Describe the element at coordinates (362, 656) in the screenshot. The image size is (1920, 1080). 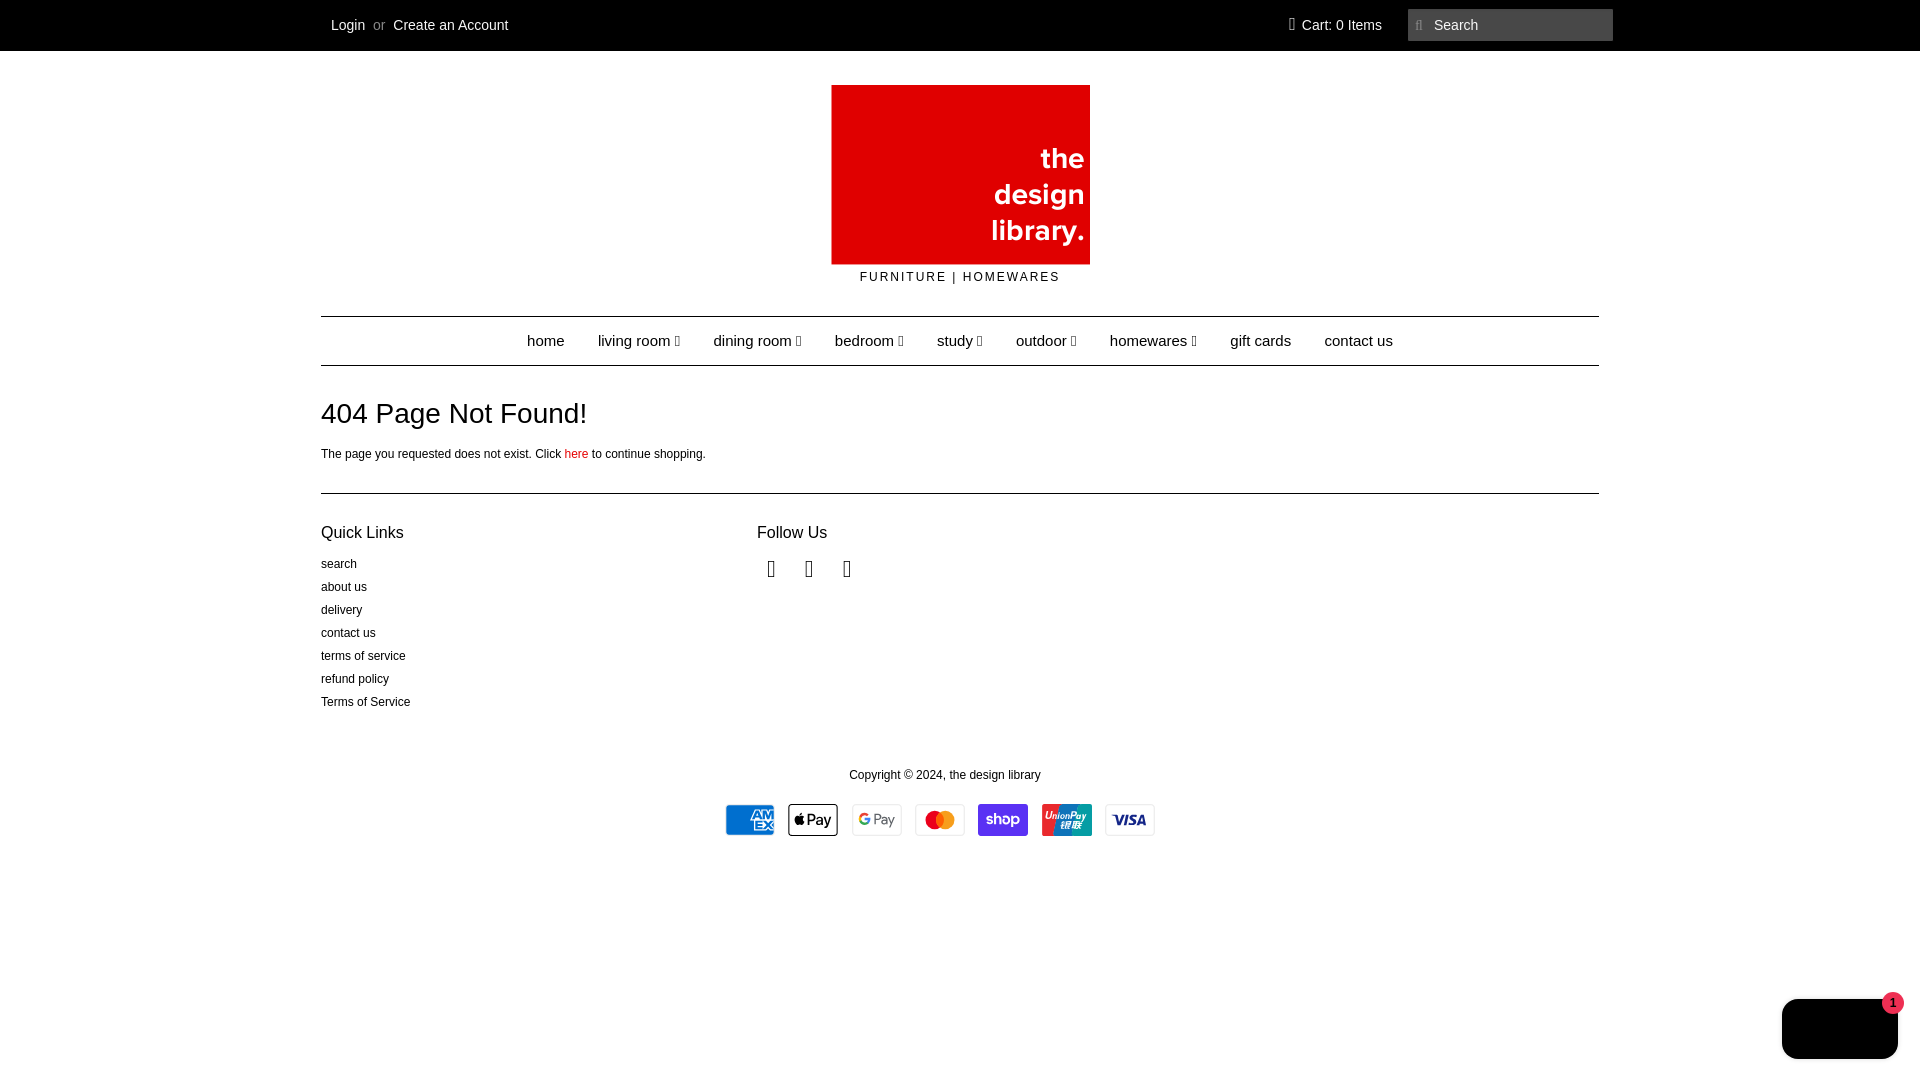
I see `terms of service ` at that location.